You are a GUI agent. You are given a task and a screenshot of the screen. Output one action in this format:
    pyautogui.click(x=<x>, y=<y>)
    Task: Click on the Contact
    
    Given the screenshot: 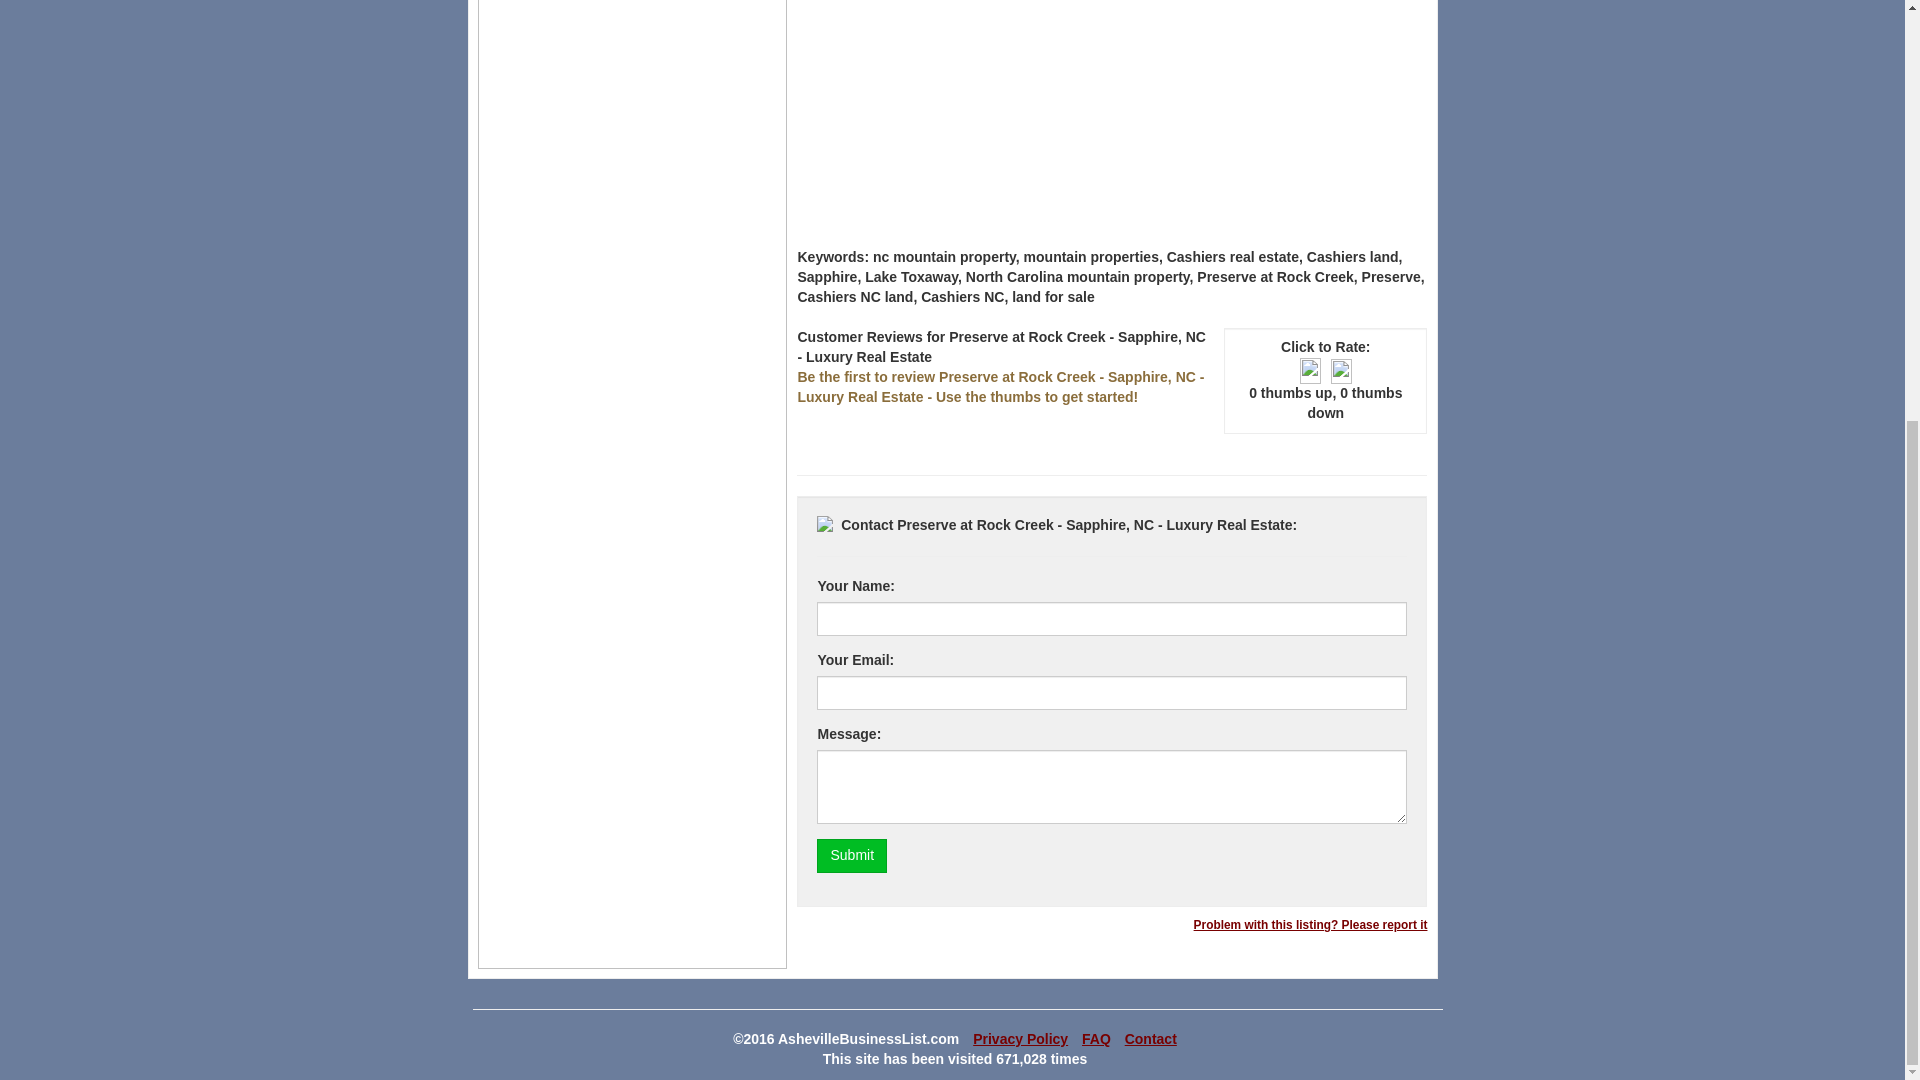 What is the action you would take?
    pyautogui.click(x=1150, y=1038)
    